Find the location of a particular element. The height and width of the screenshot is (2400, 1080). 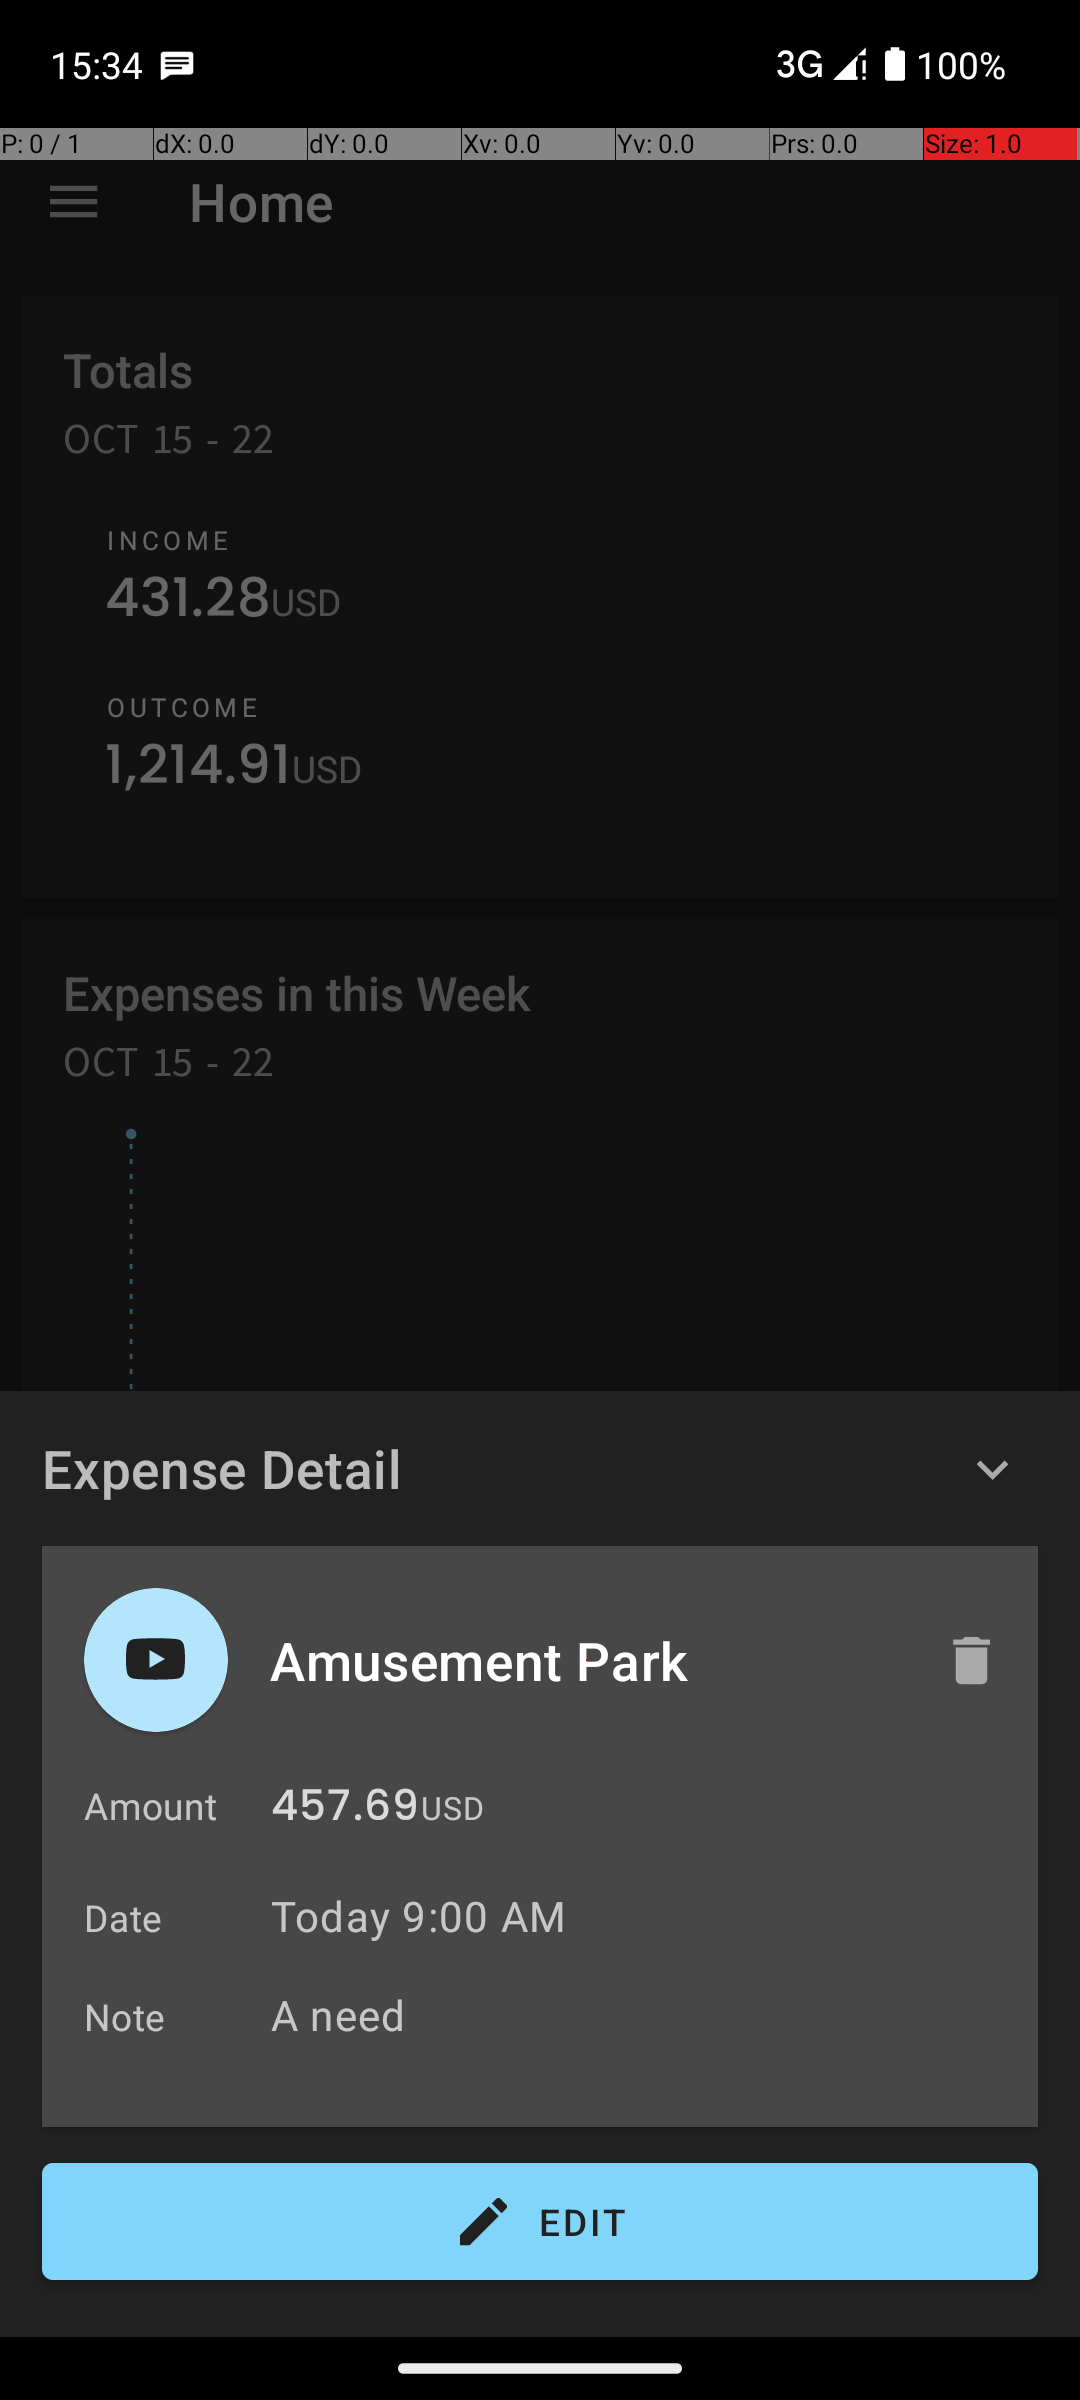

Amusement Park is located at coordinates (587, 1660).